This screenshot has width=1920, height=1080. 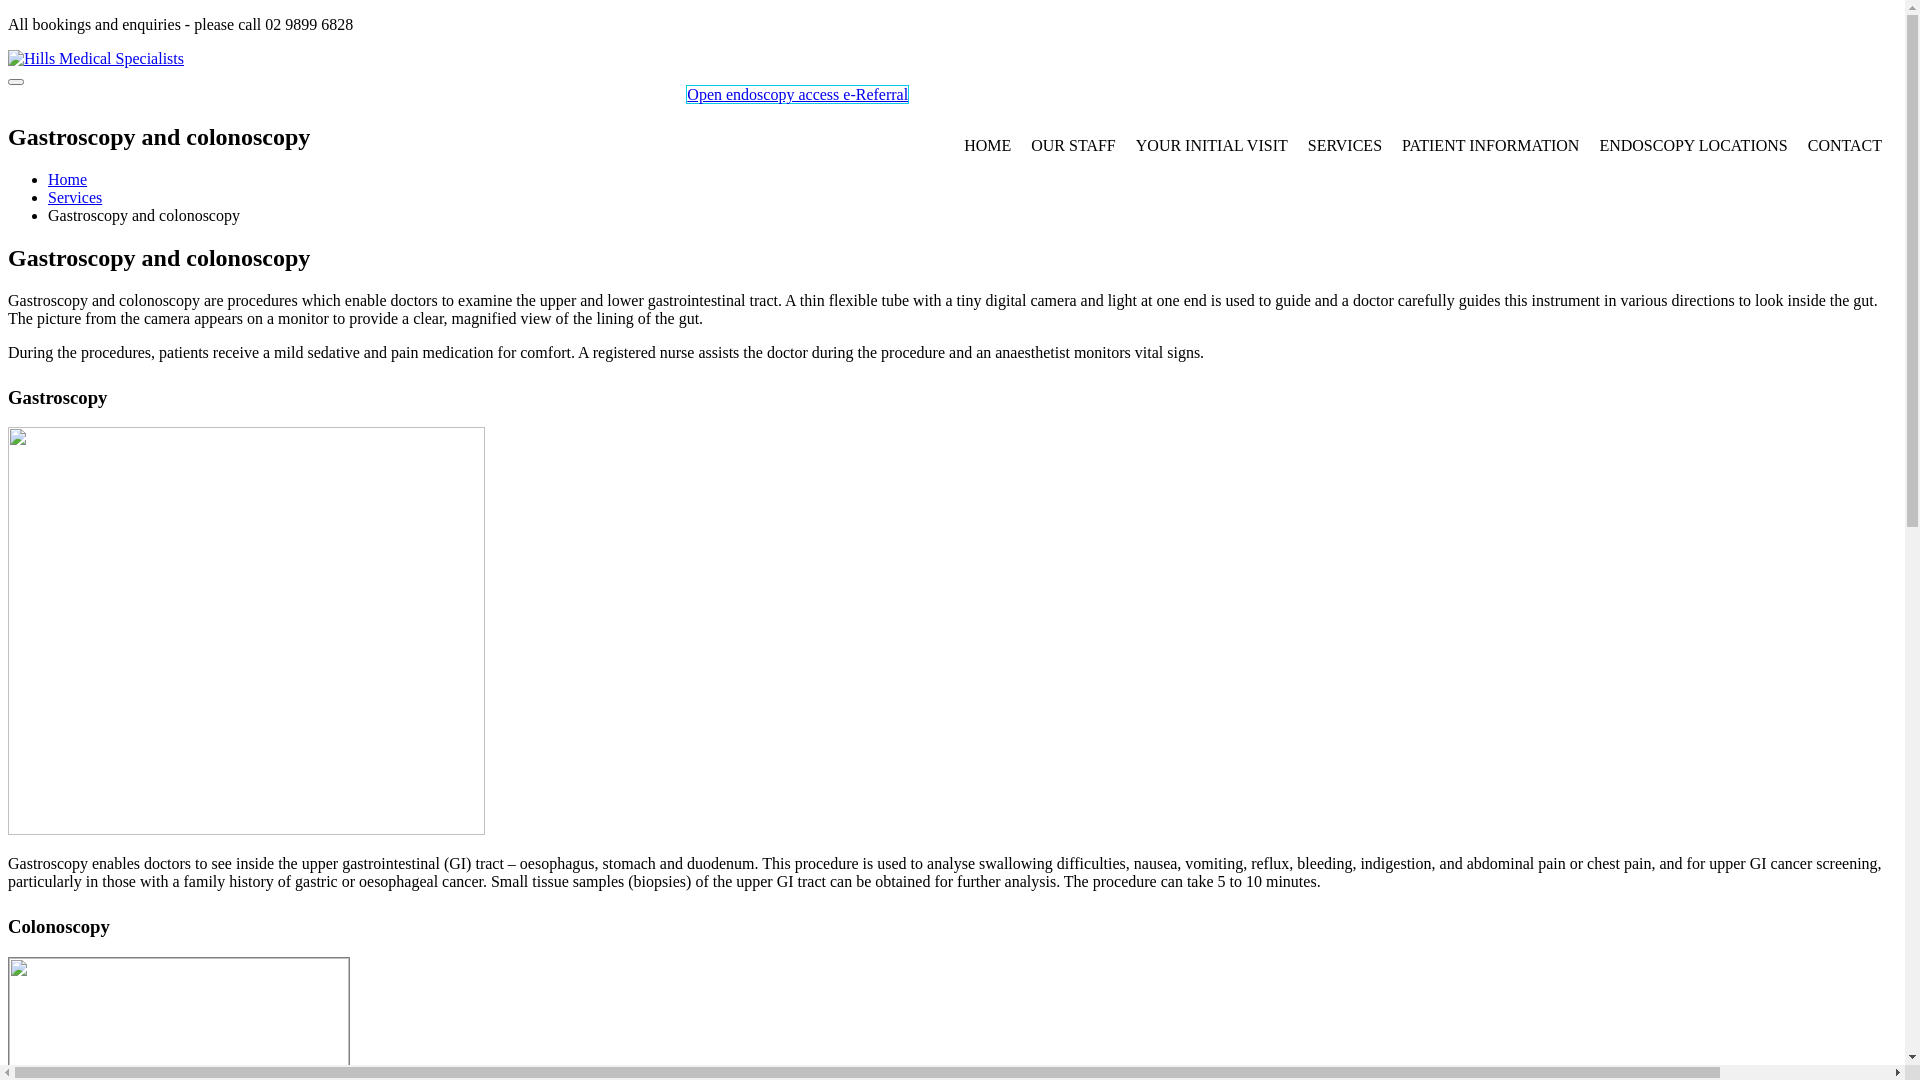 I want to click on Home, so click(x=68, y=180).